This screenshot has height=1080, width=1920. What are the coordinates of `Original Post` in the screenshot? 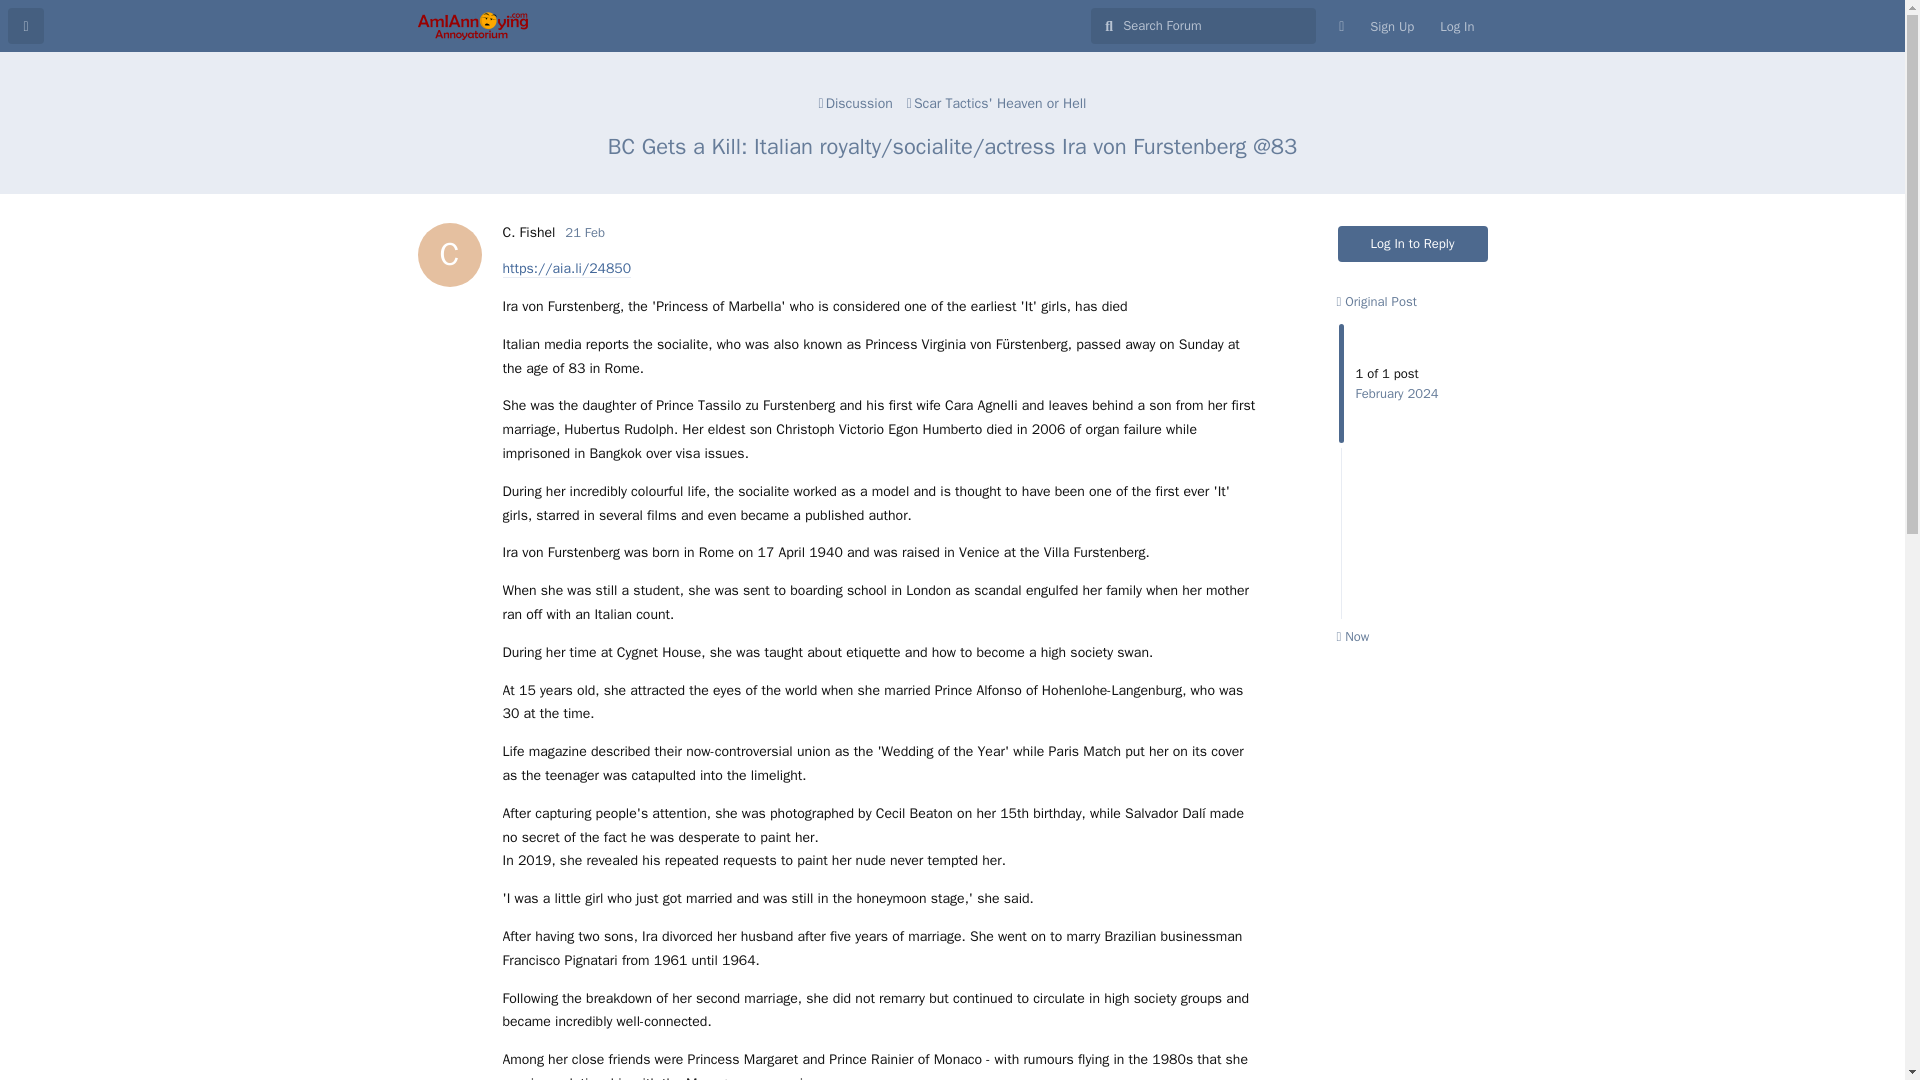 It's located at (1413, 244).